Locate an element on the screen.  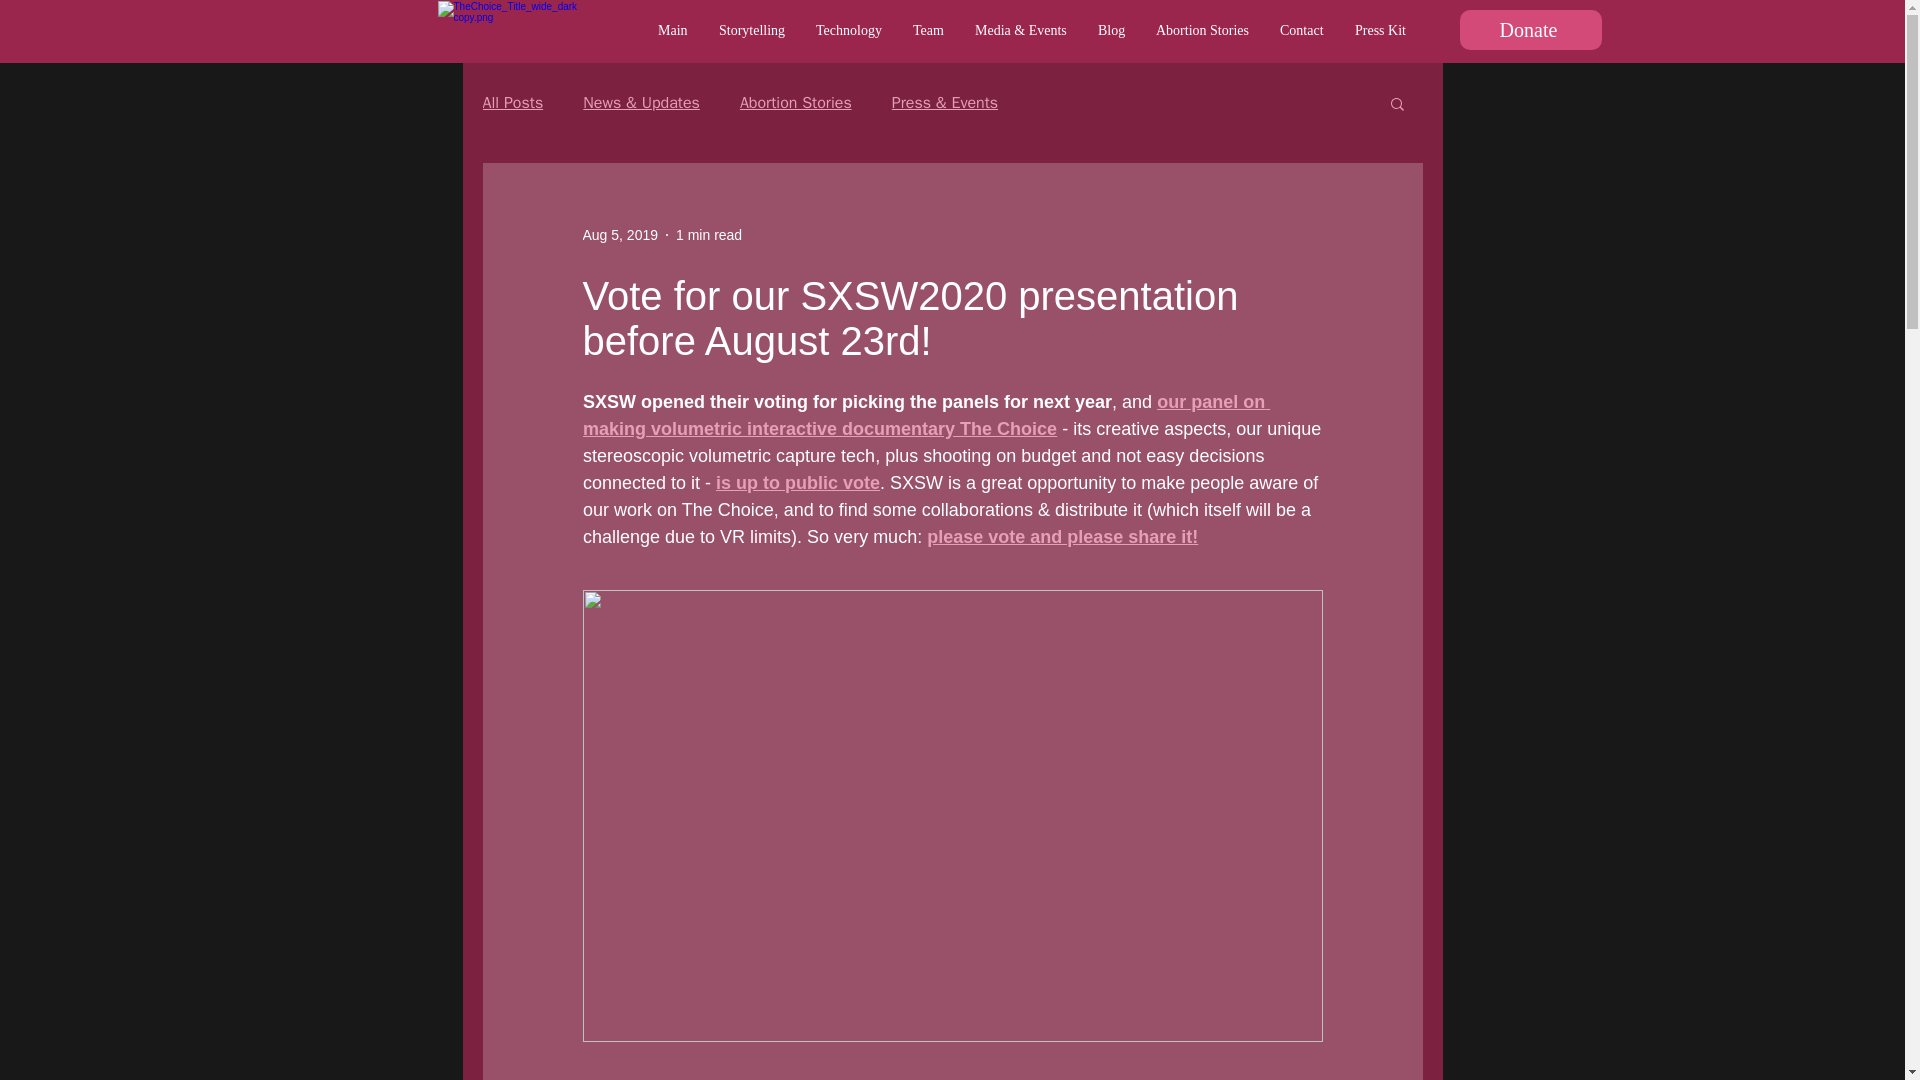
Team is located at coordinates (928, 31).